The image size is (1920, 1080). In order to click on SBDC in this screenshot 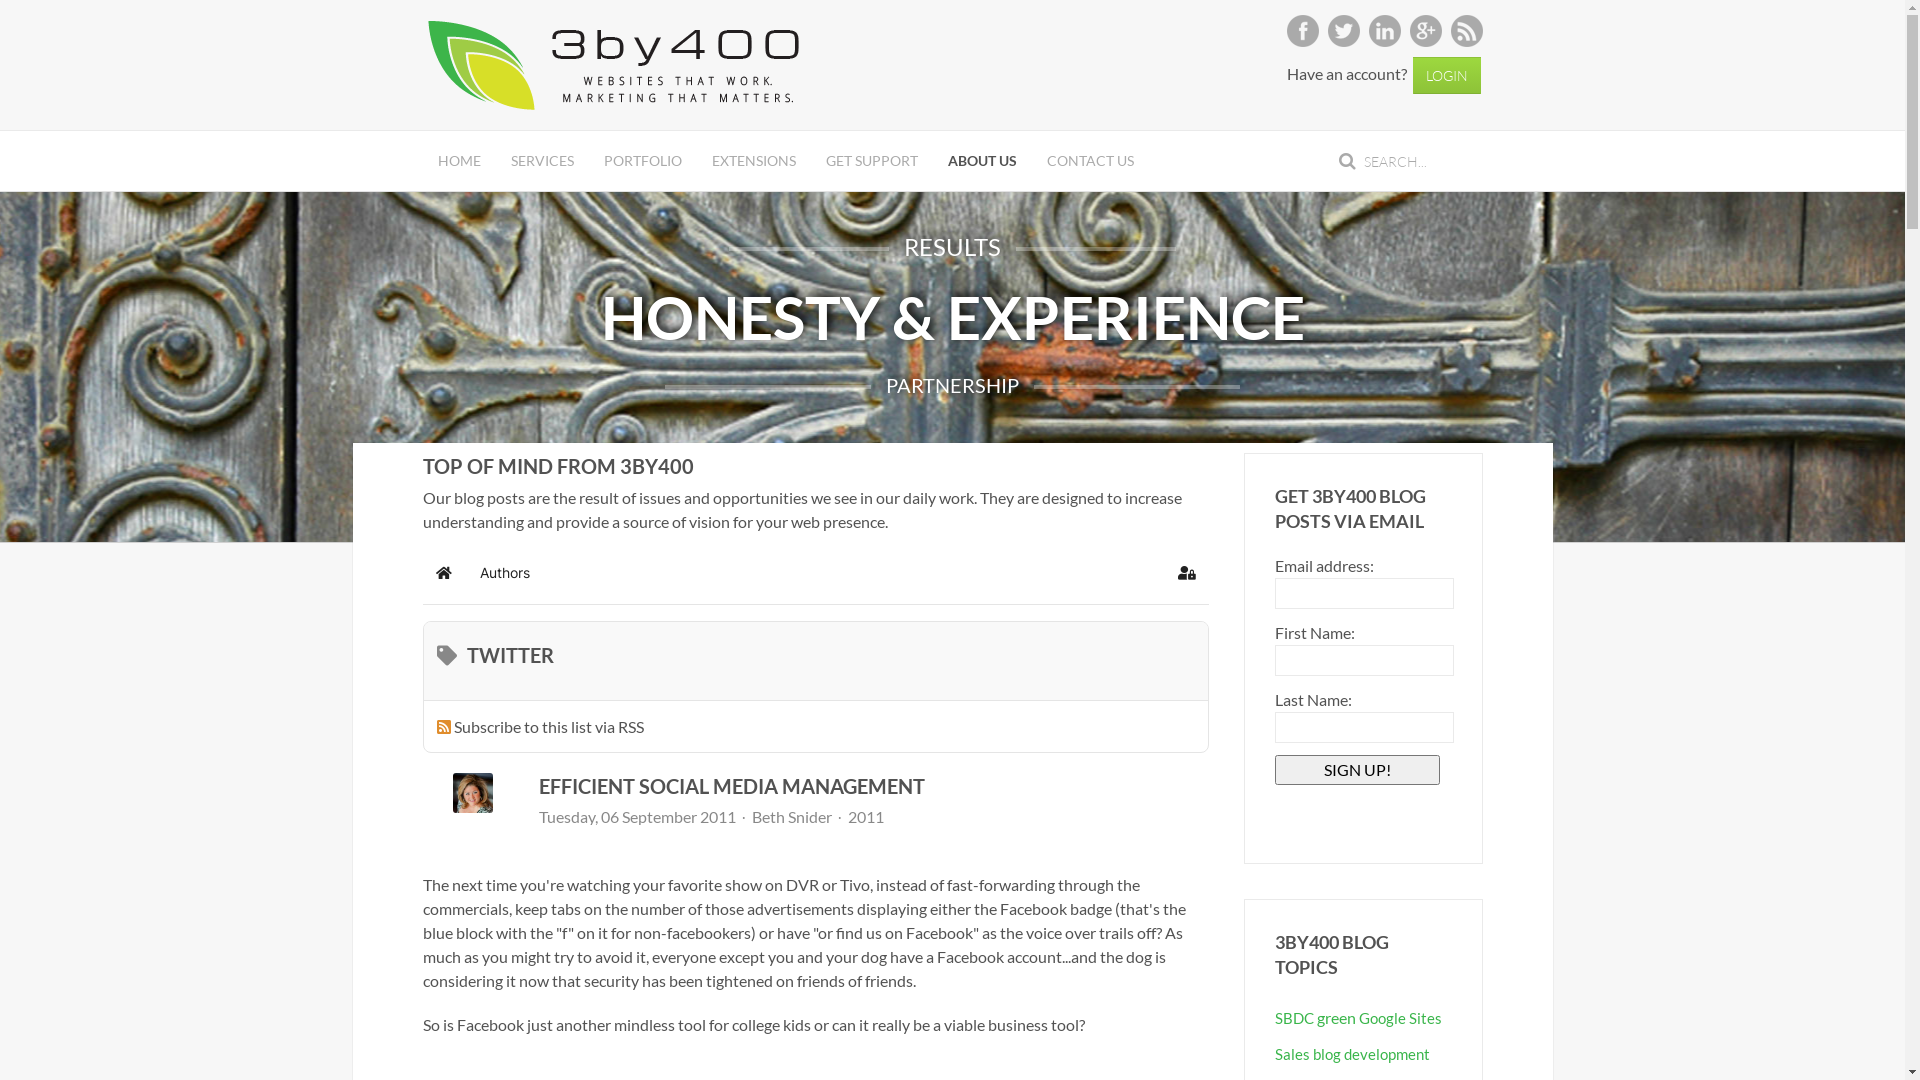, I will do `click(1294, 1018)`.